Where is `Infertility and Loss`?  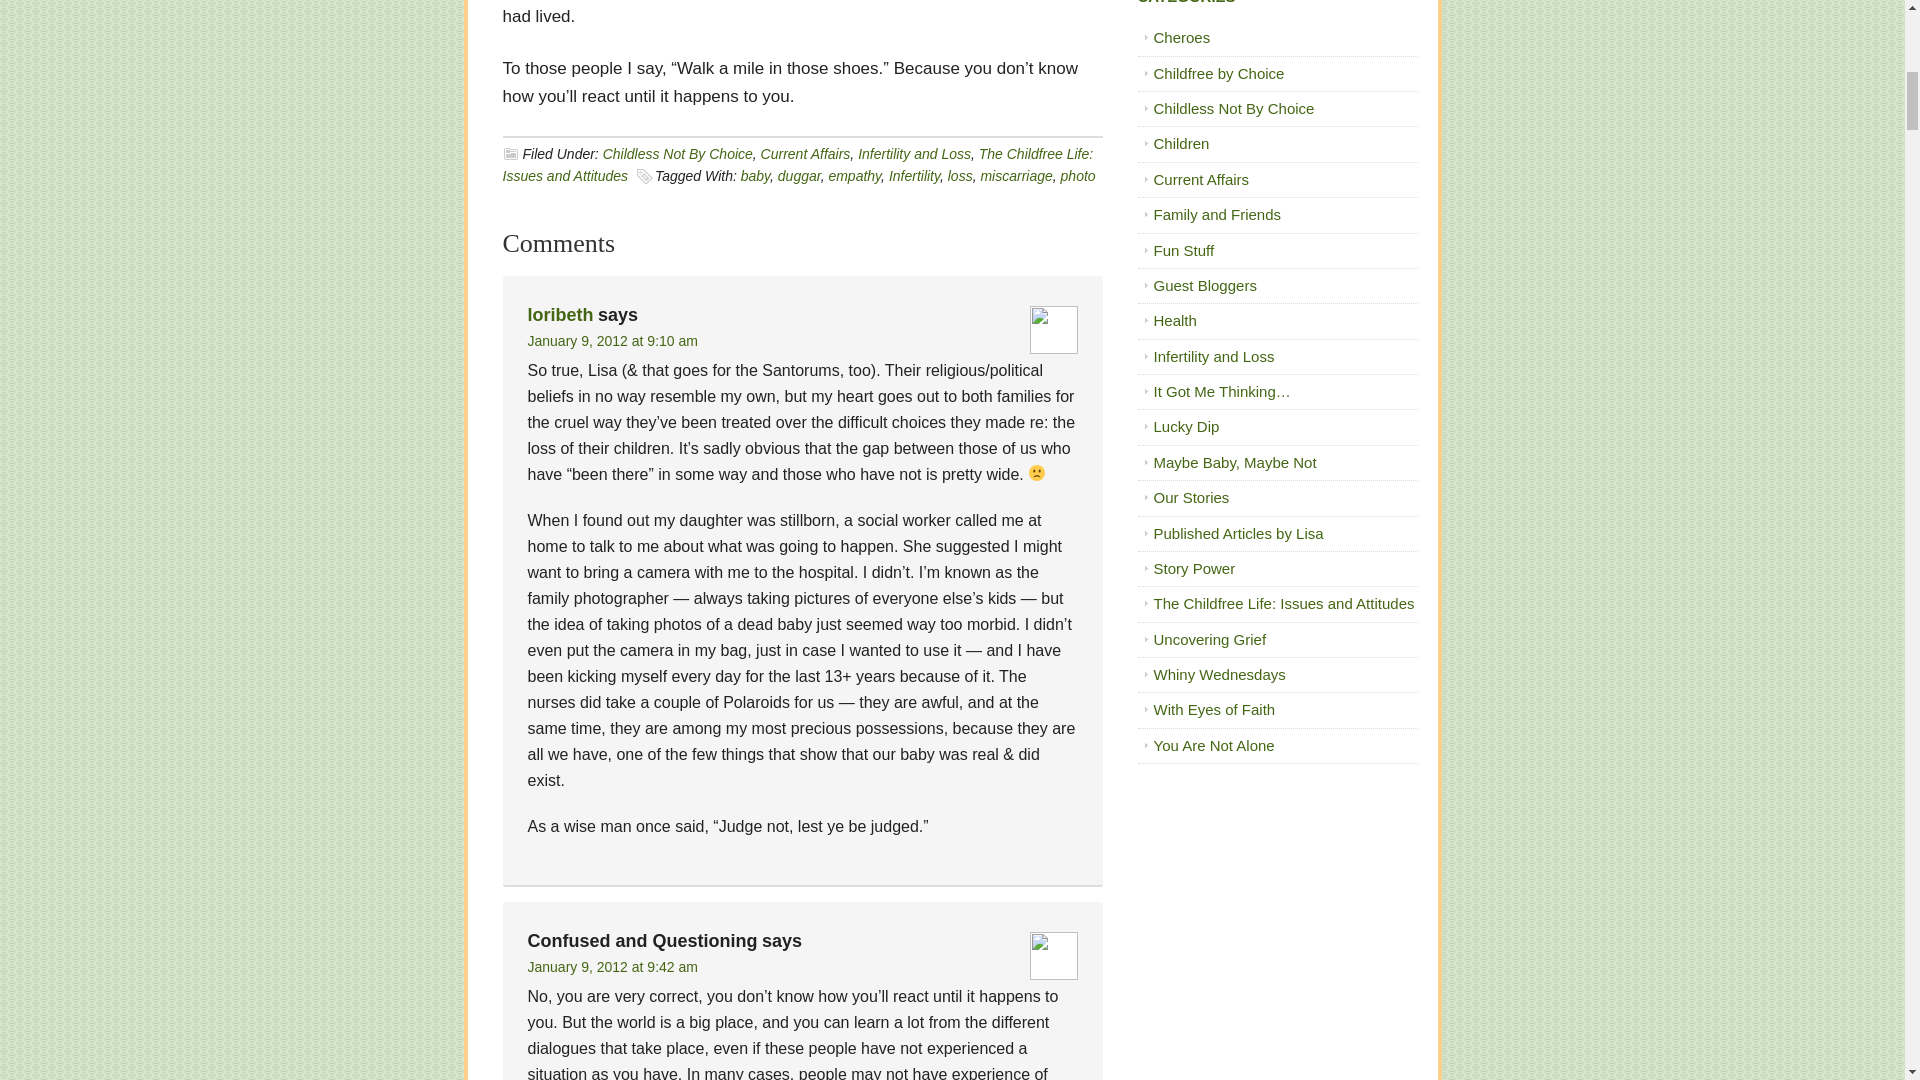
Infertility and Loss is located at coordinates (914, 154).